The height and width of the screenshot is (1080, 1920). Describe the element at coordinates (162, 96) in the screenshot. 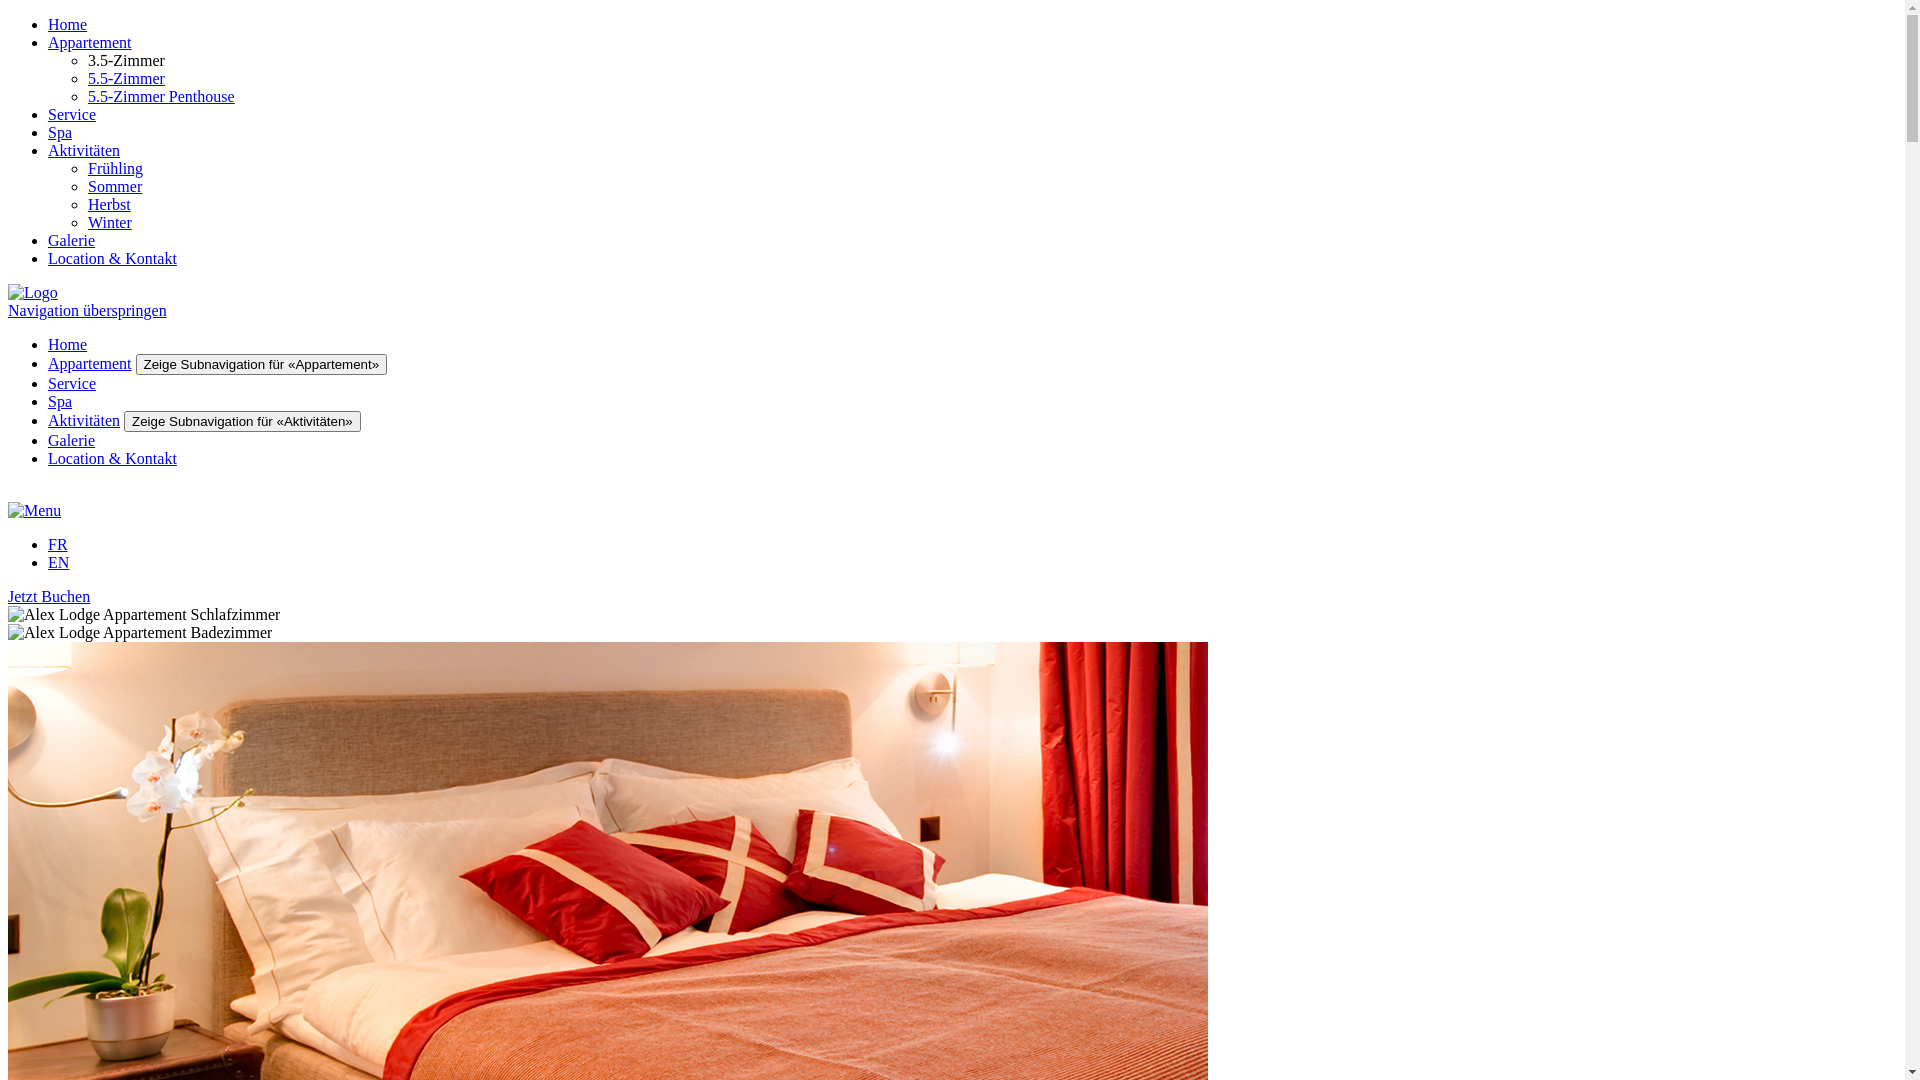

I see `5.5-Zimmer Penthouse` at that location.